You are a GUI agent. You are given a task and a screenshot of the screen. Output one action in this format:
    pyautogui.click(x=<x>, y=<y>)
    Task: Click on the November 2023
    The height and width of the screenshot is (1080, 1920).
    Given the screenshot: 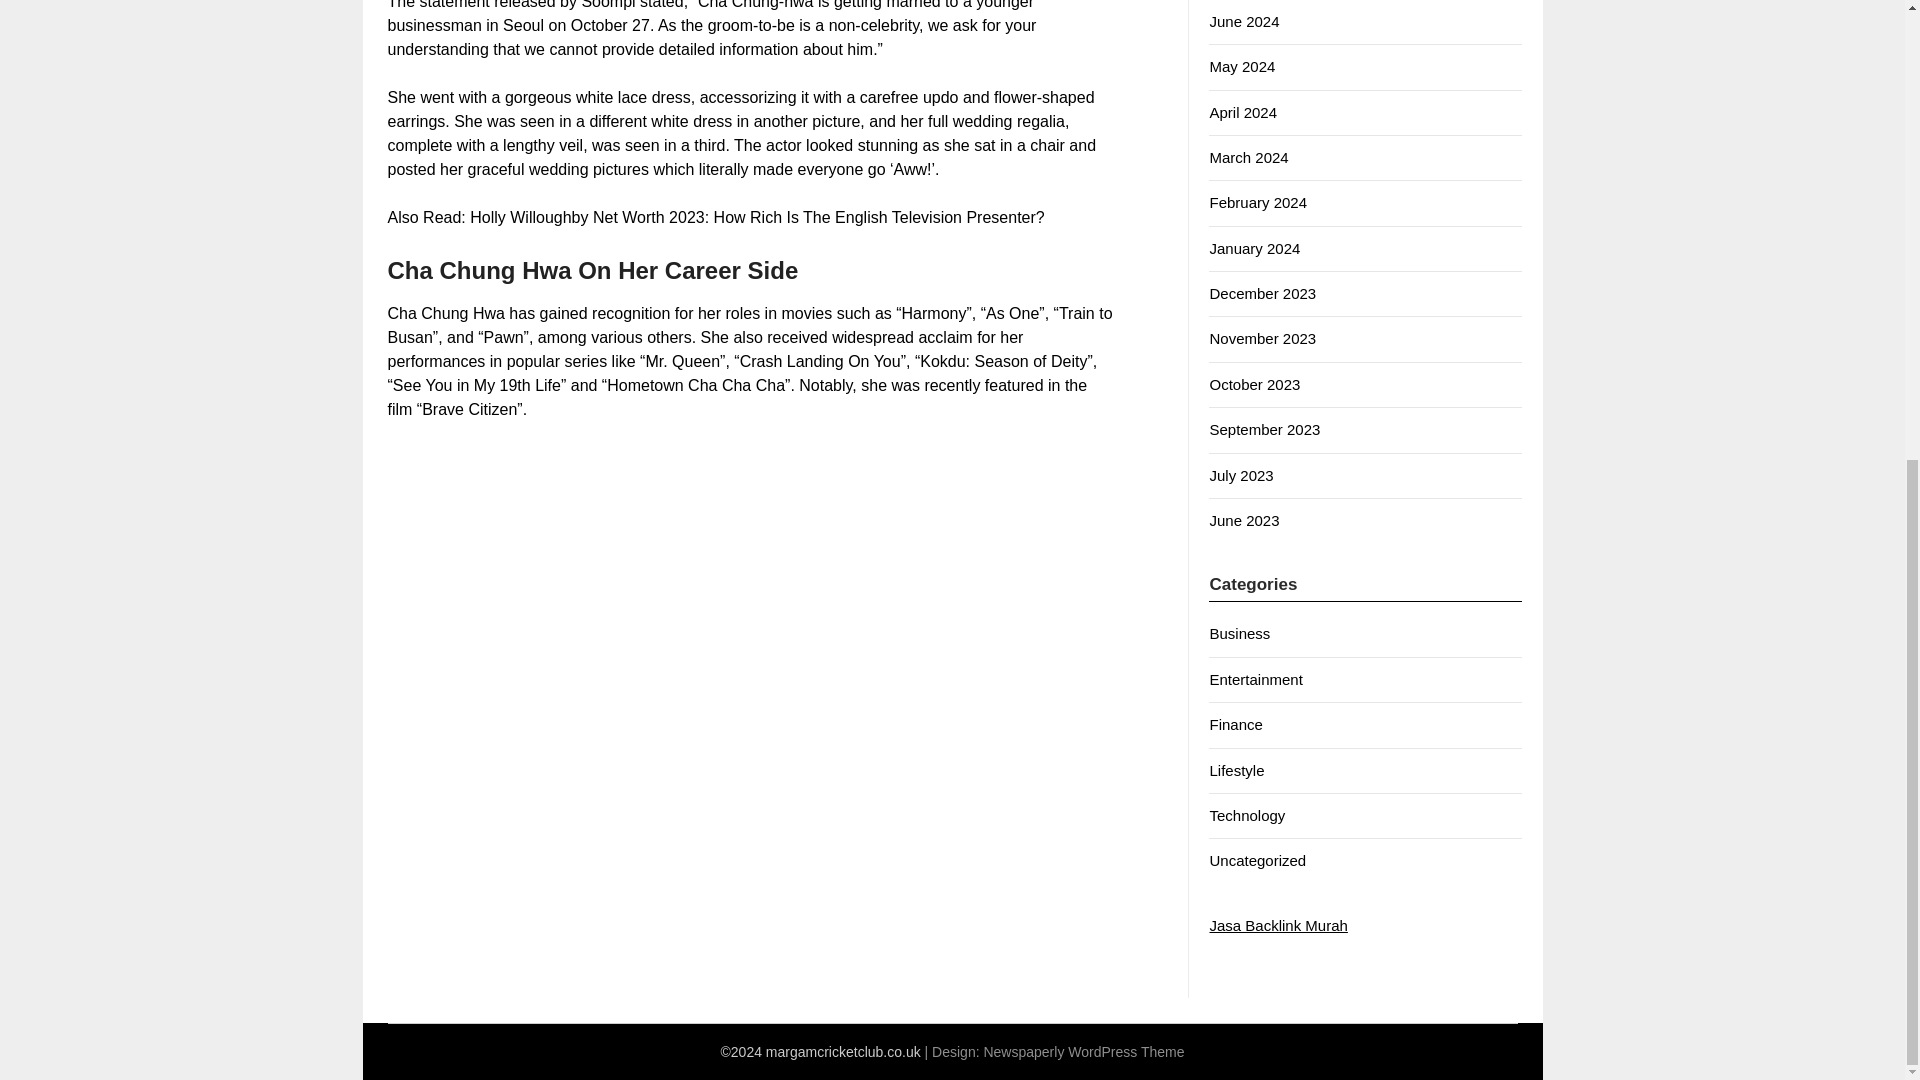 What is the action you would take?
    pyautogui.click(x=1262, y=338)
    